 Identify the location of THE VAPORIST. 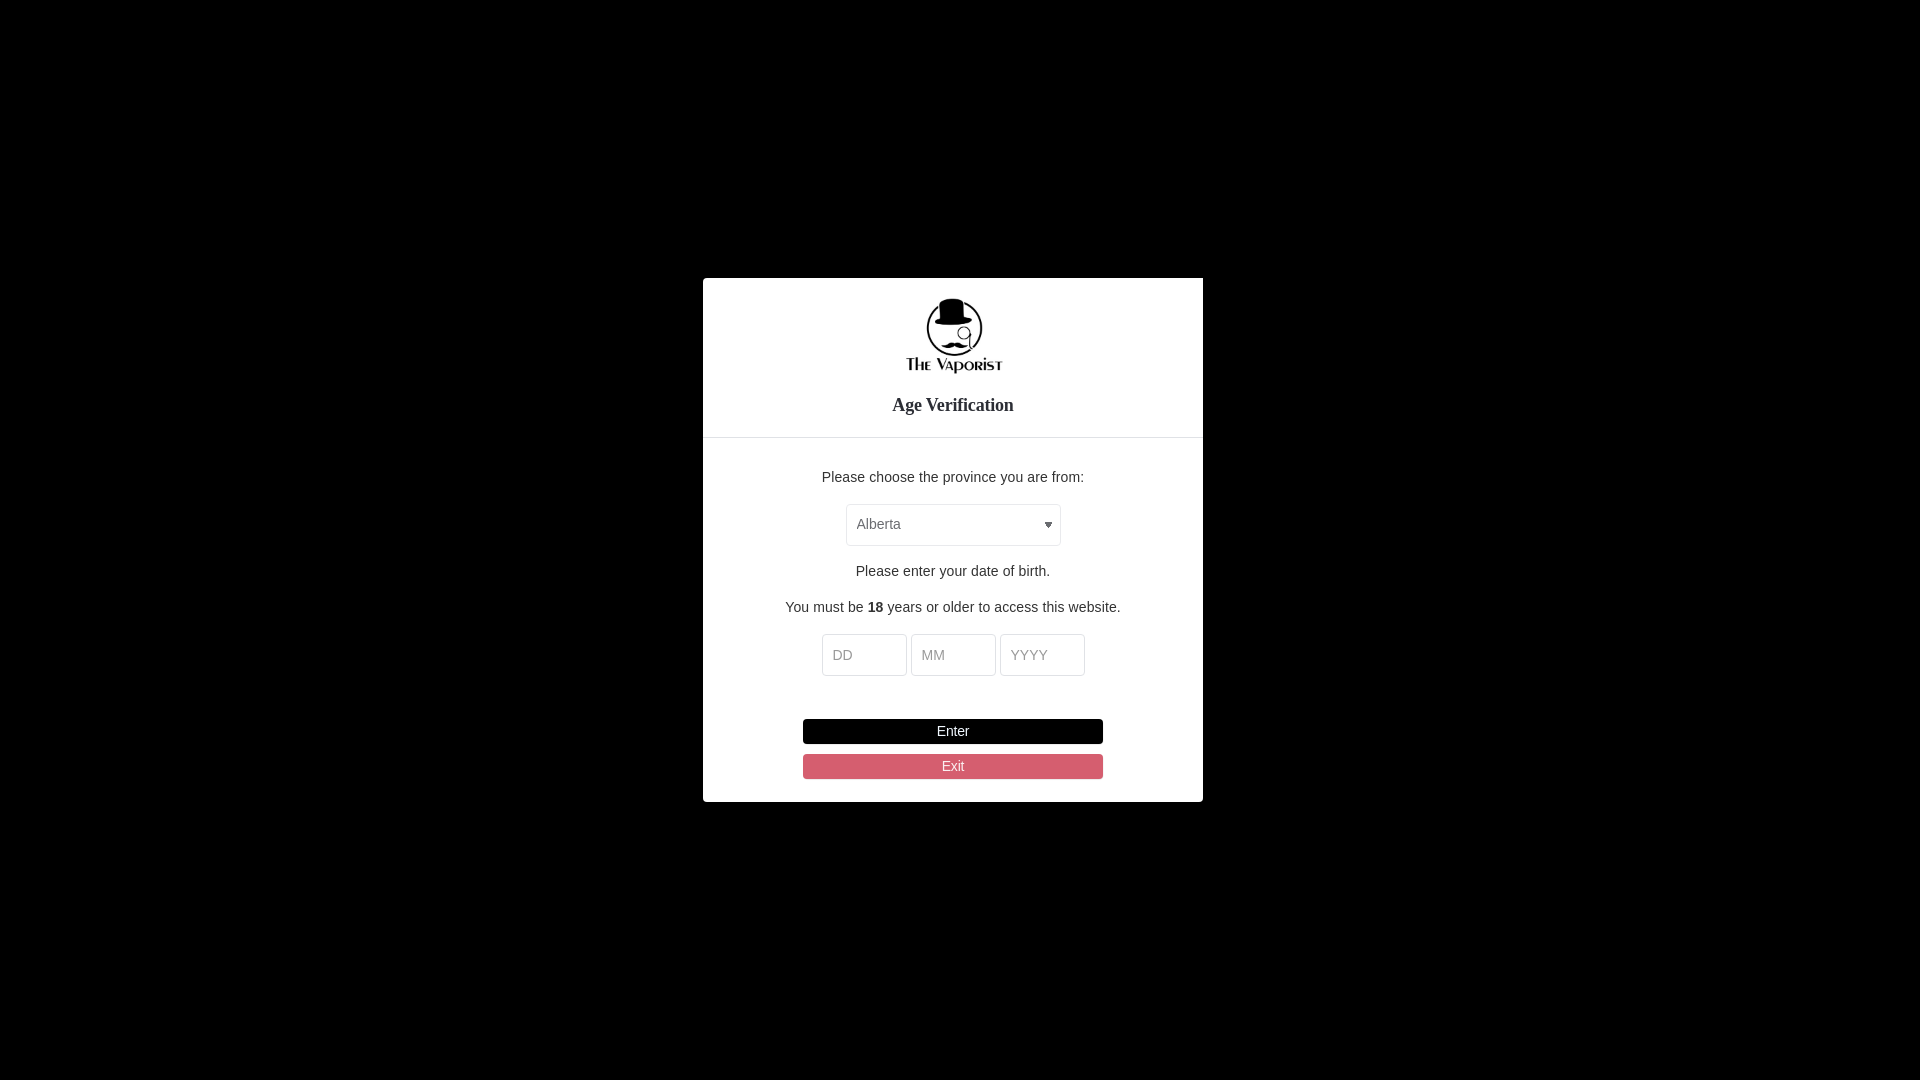
(1220, 256).